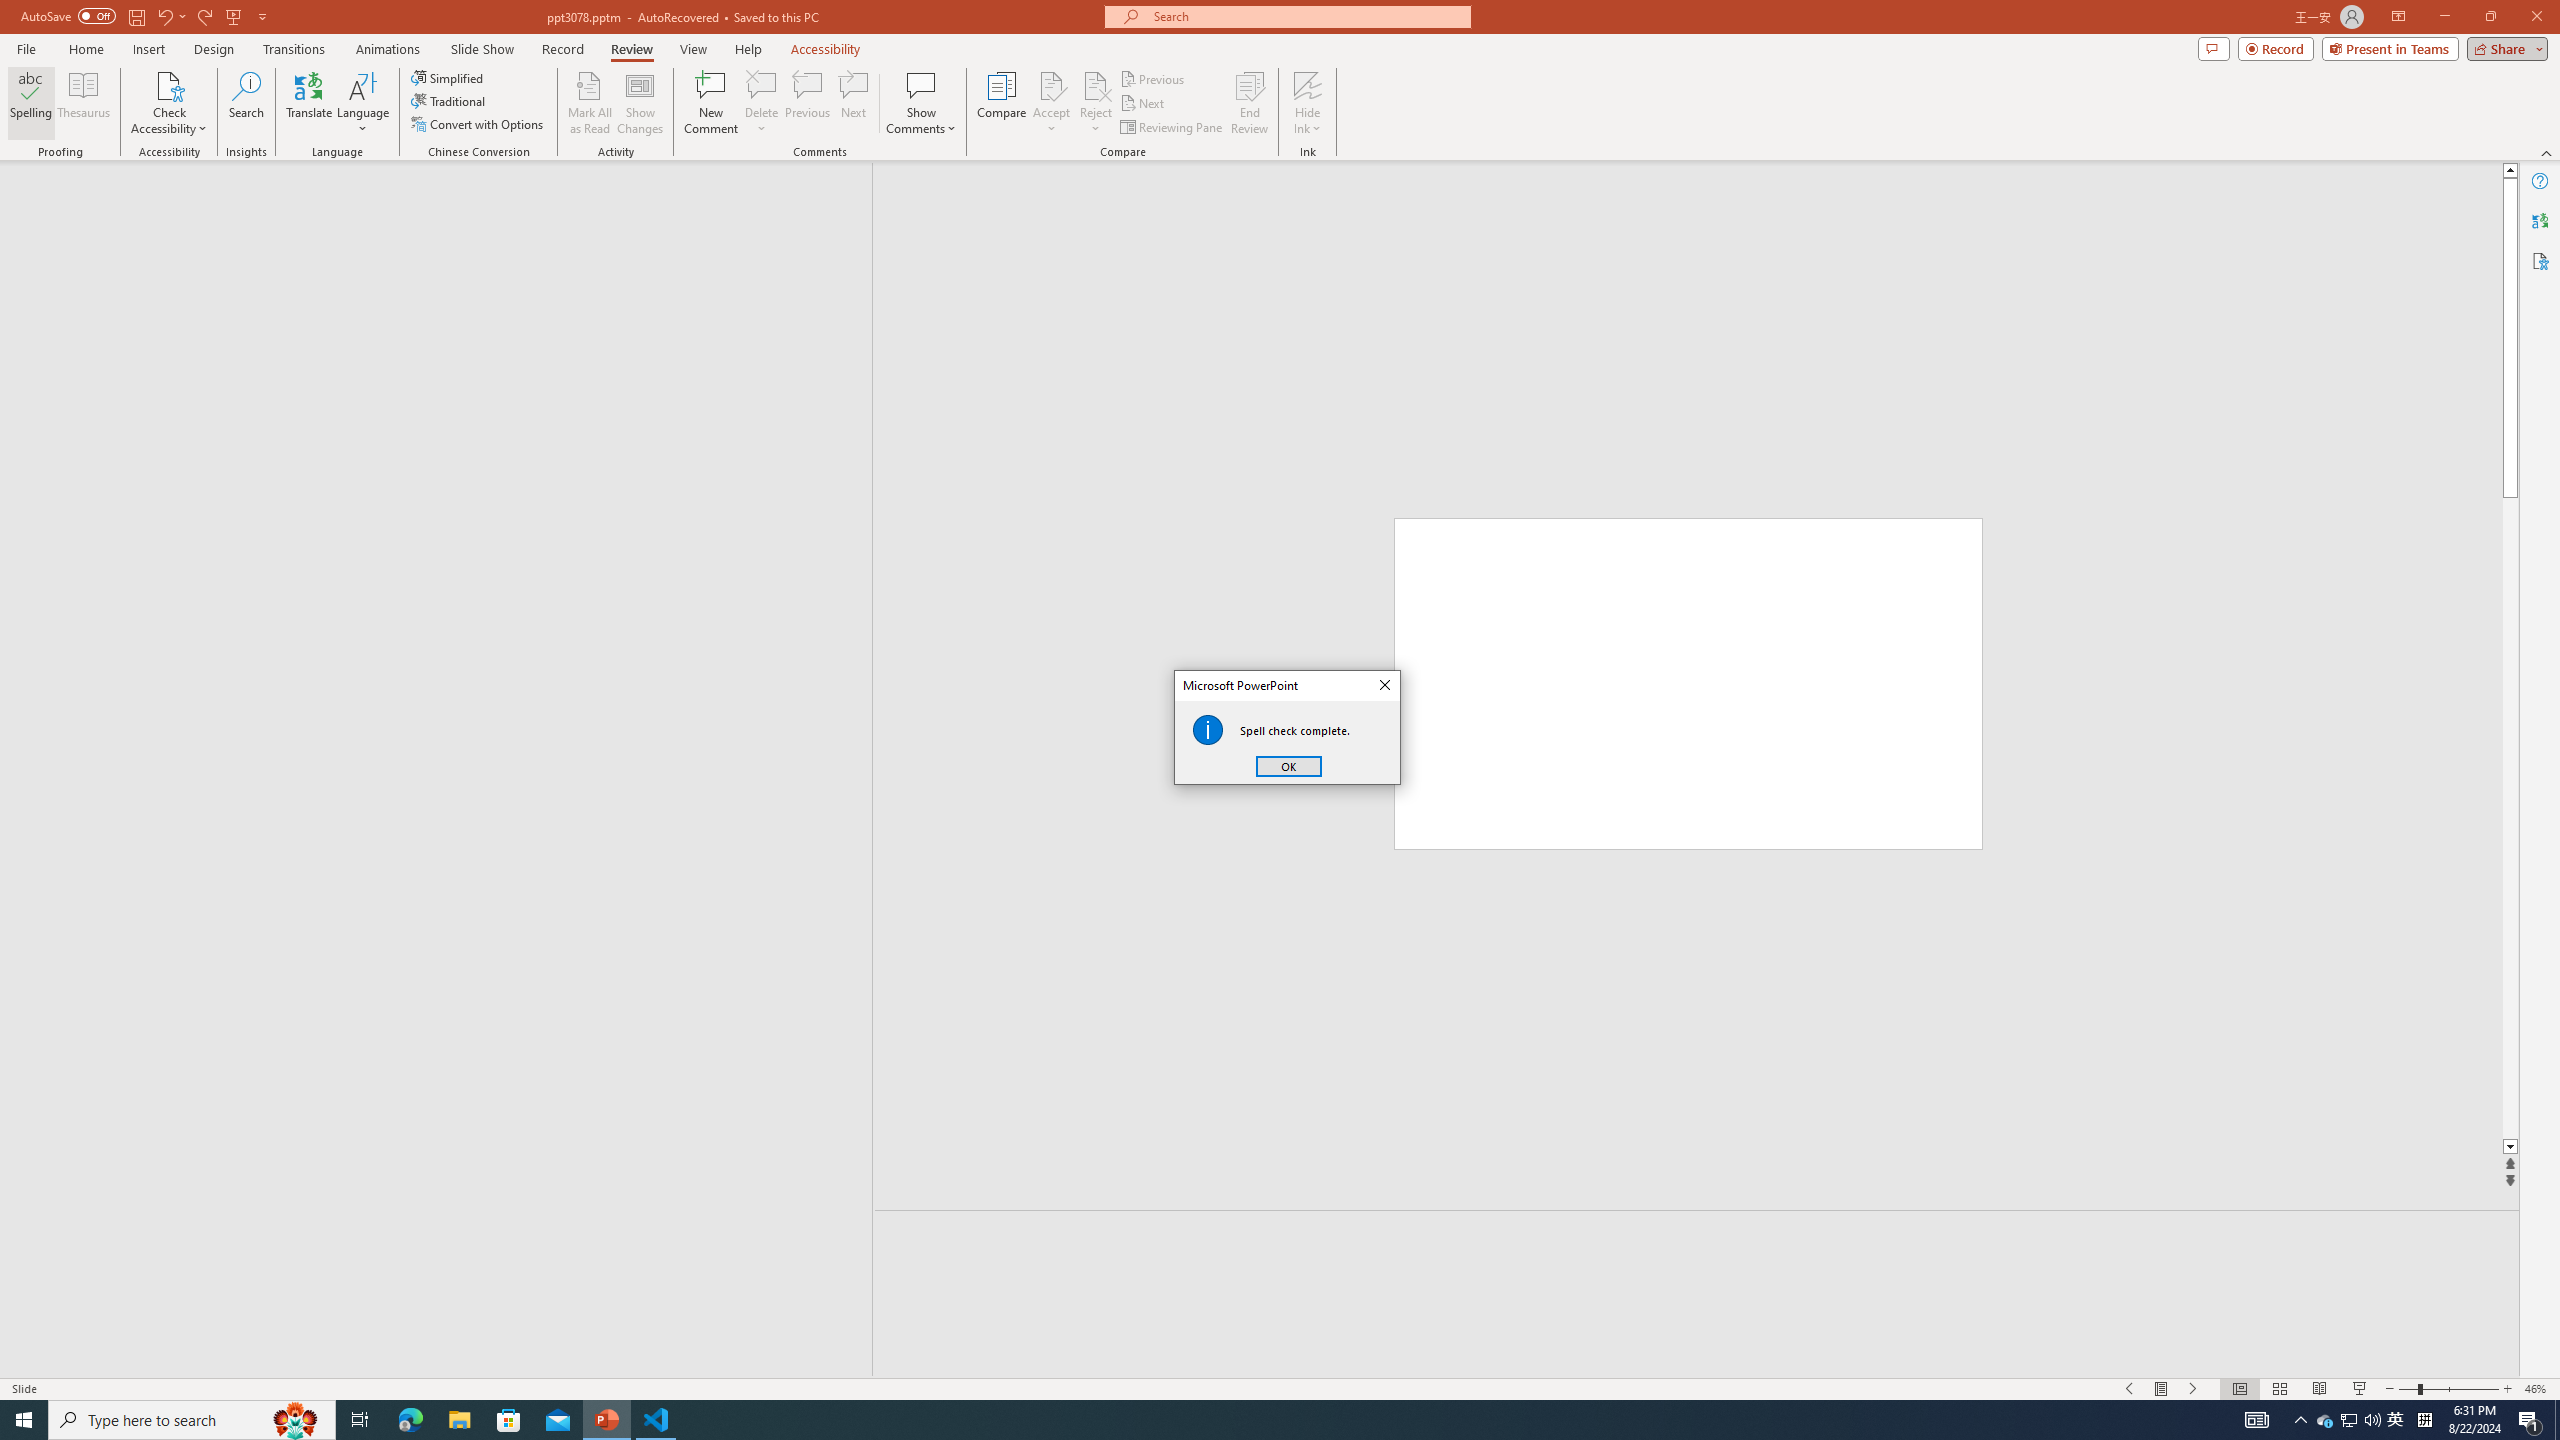  I want to click on Rectangle, so click(426, 770).